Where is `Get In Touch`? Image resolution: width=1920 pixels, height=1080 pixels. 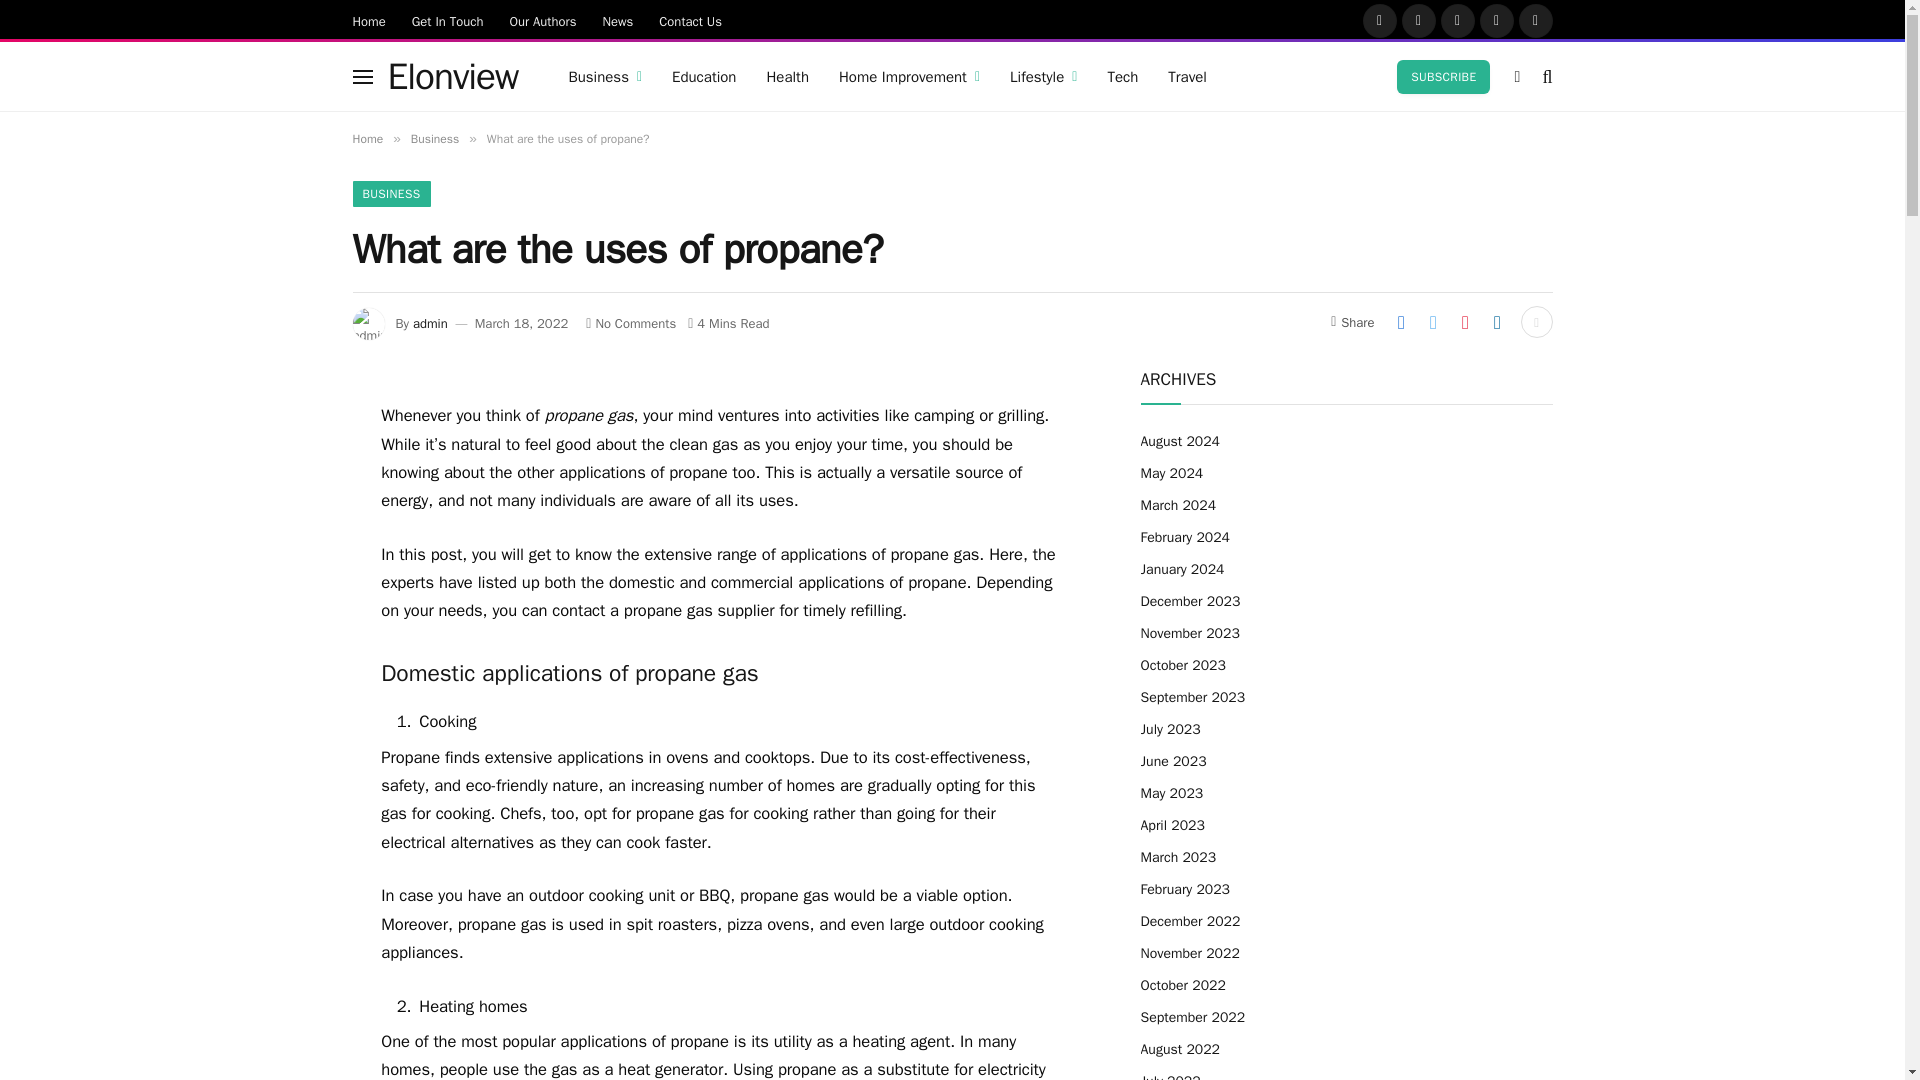
Get In Touch is located at coordinates (448, 20).